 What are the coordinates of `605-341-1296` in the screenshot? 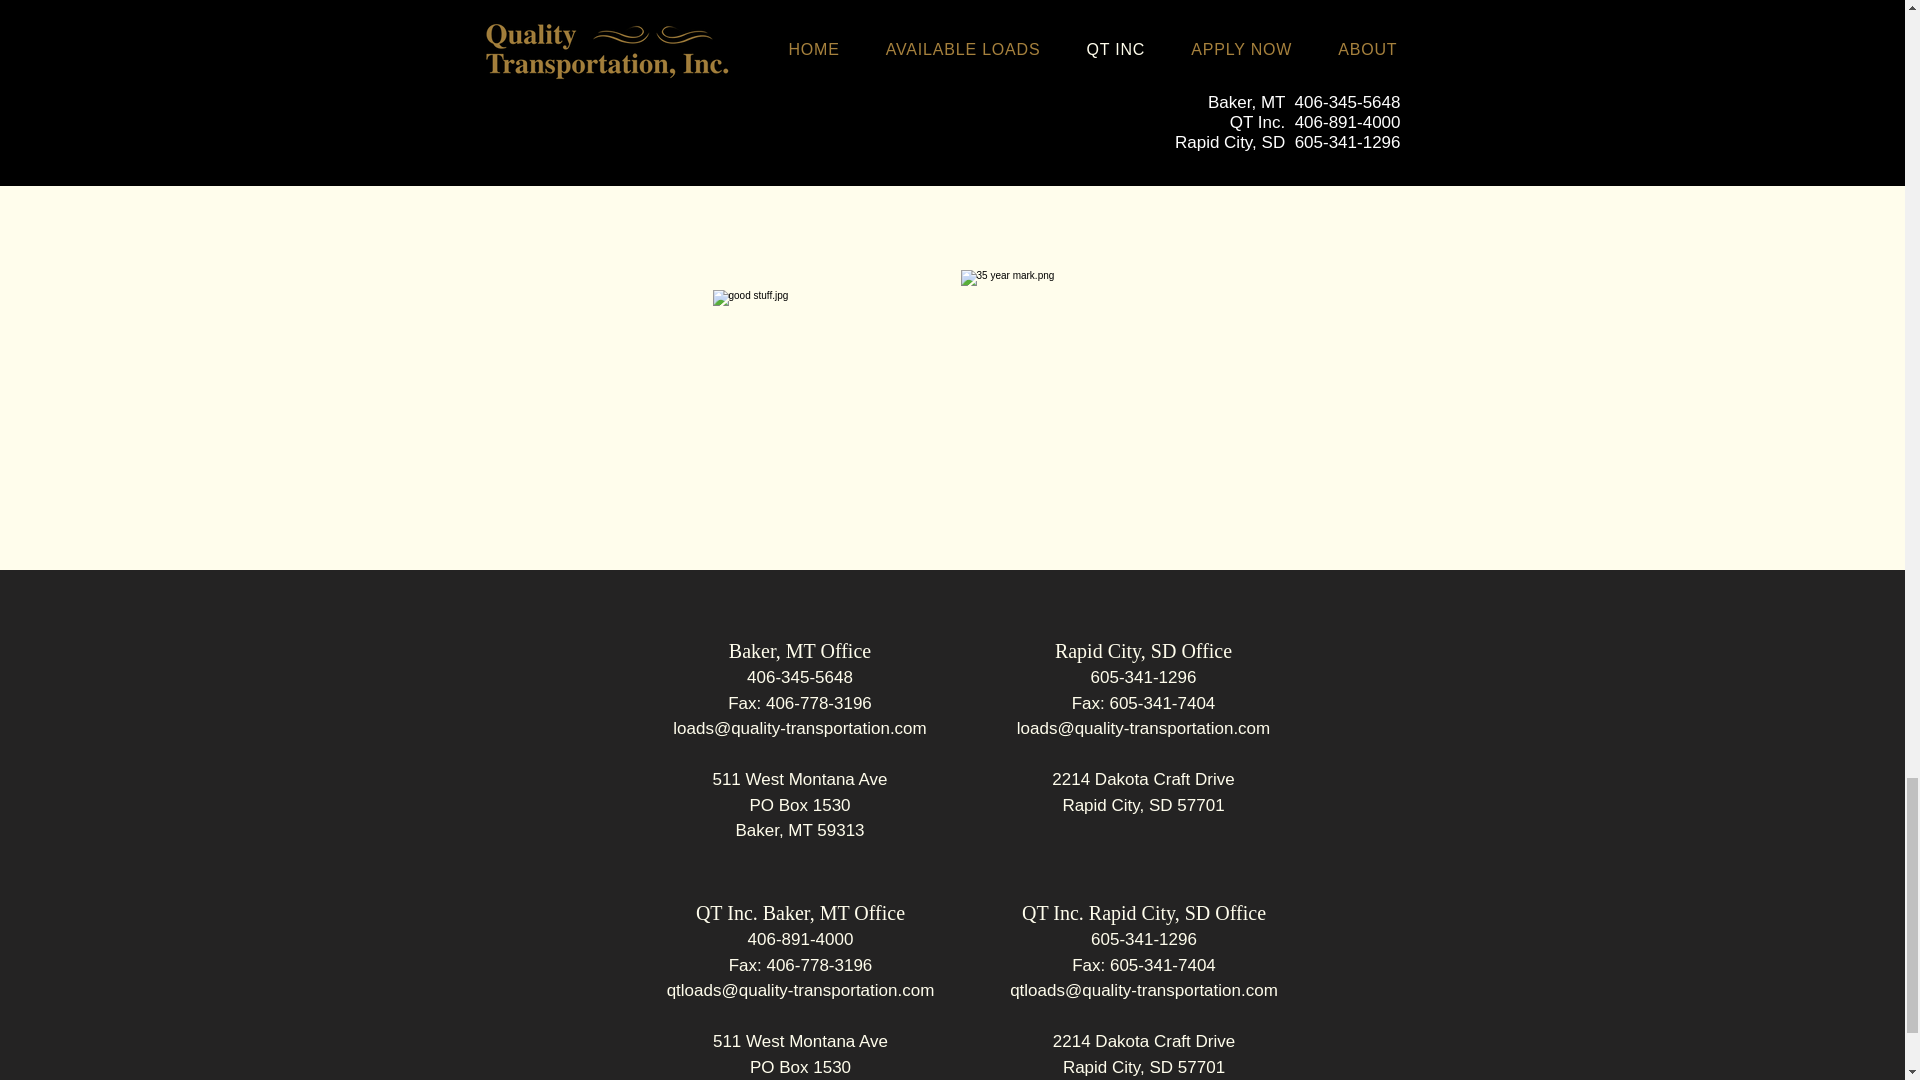 It's located at (1143, 939).